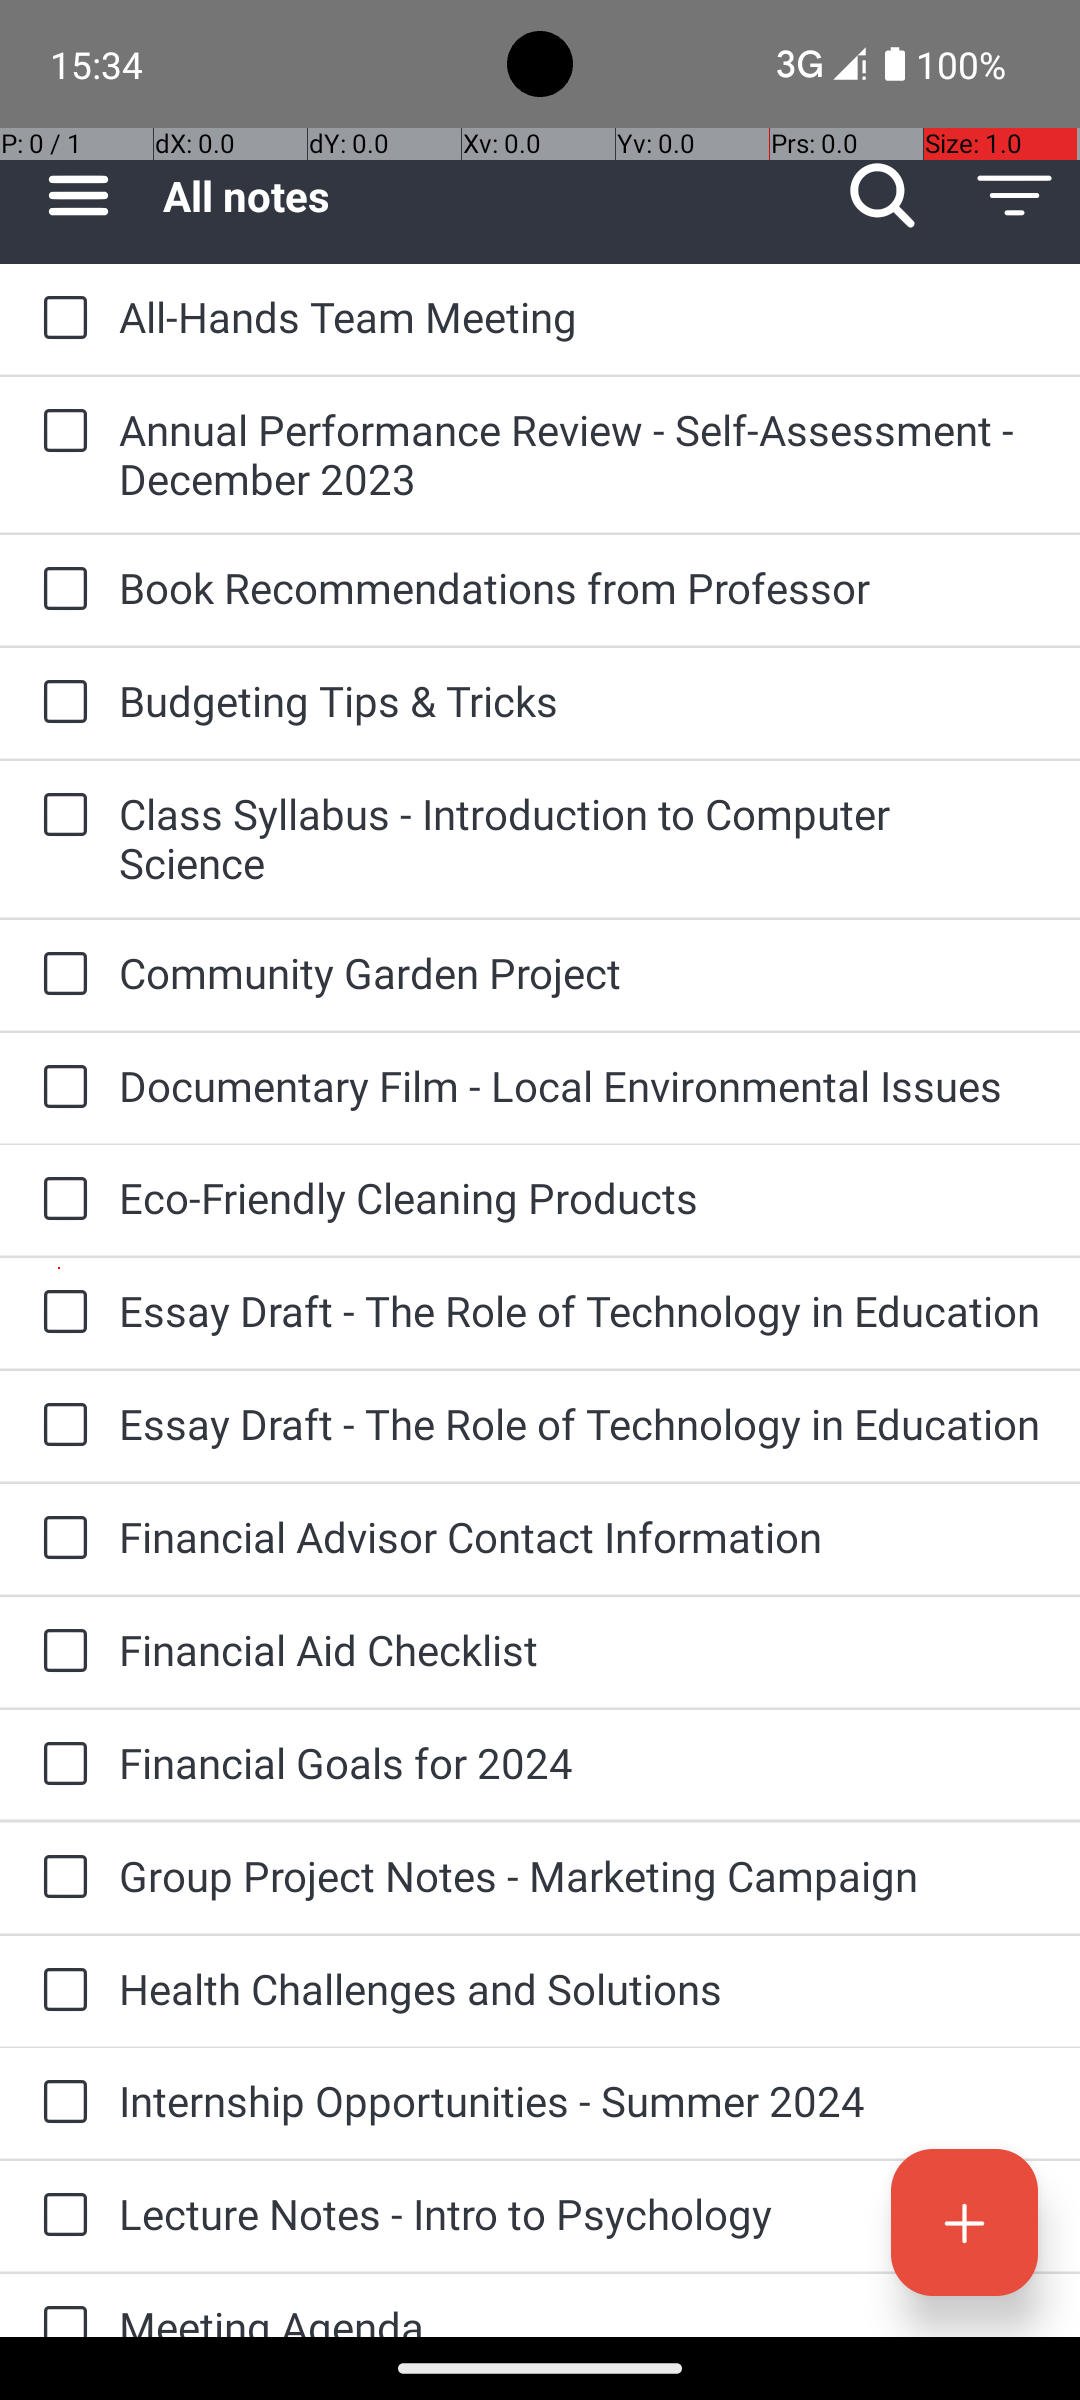 This screenshot has width=1080, height=2400. Describe the element at coordinates (60, 590) in the screenshot. I see `to-do: Book Recommendations from Professor` at that location.